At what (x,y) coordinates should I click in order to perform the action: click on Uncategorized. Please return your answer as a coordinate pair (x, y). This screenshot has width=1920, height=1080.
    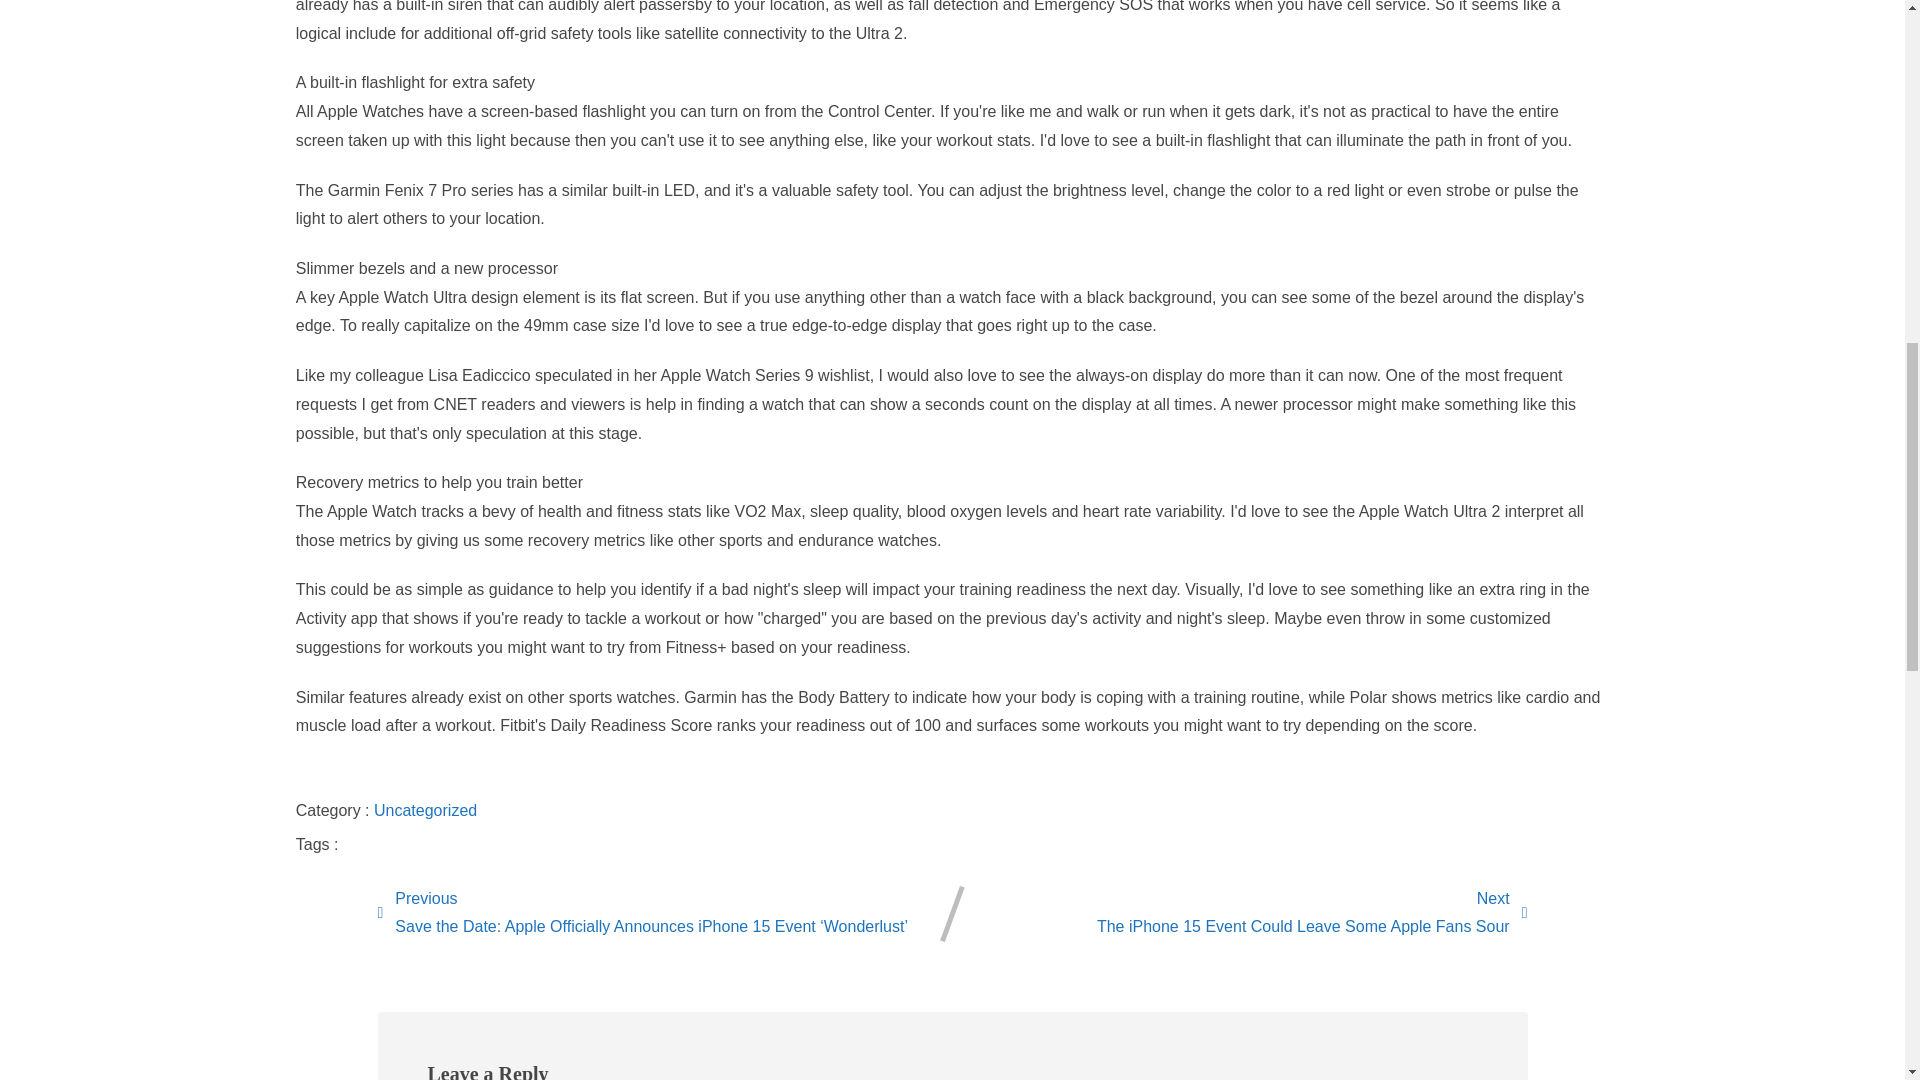
    Looking at the image, I should click on (1312, 913).